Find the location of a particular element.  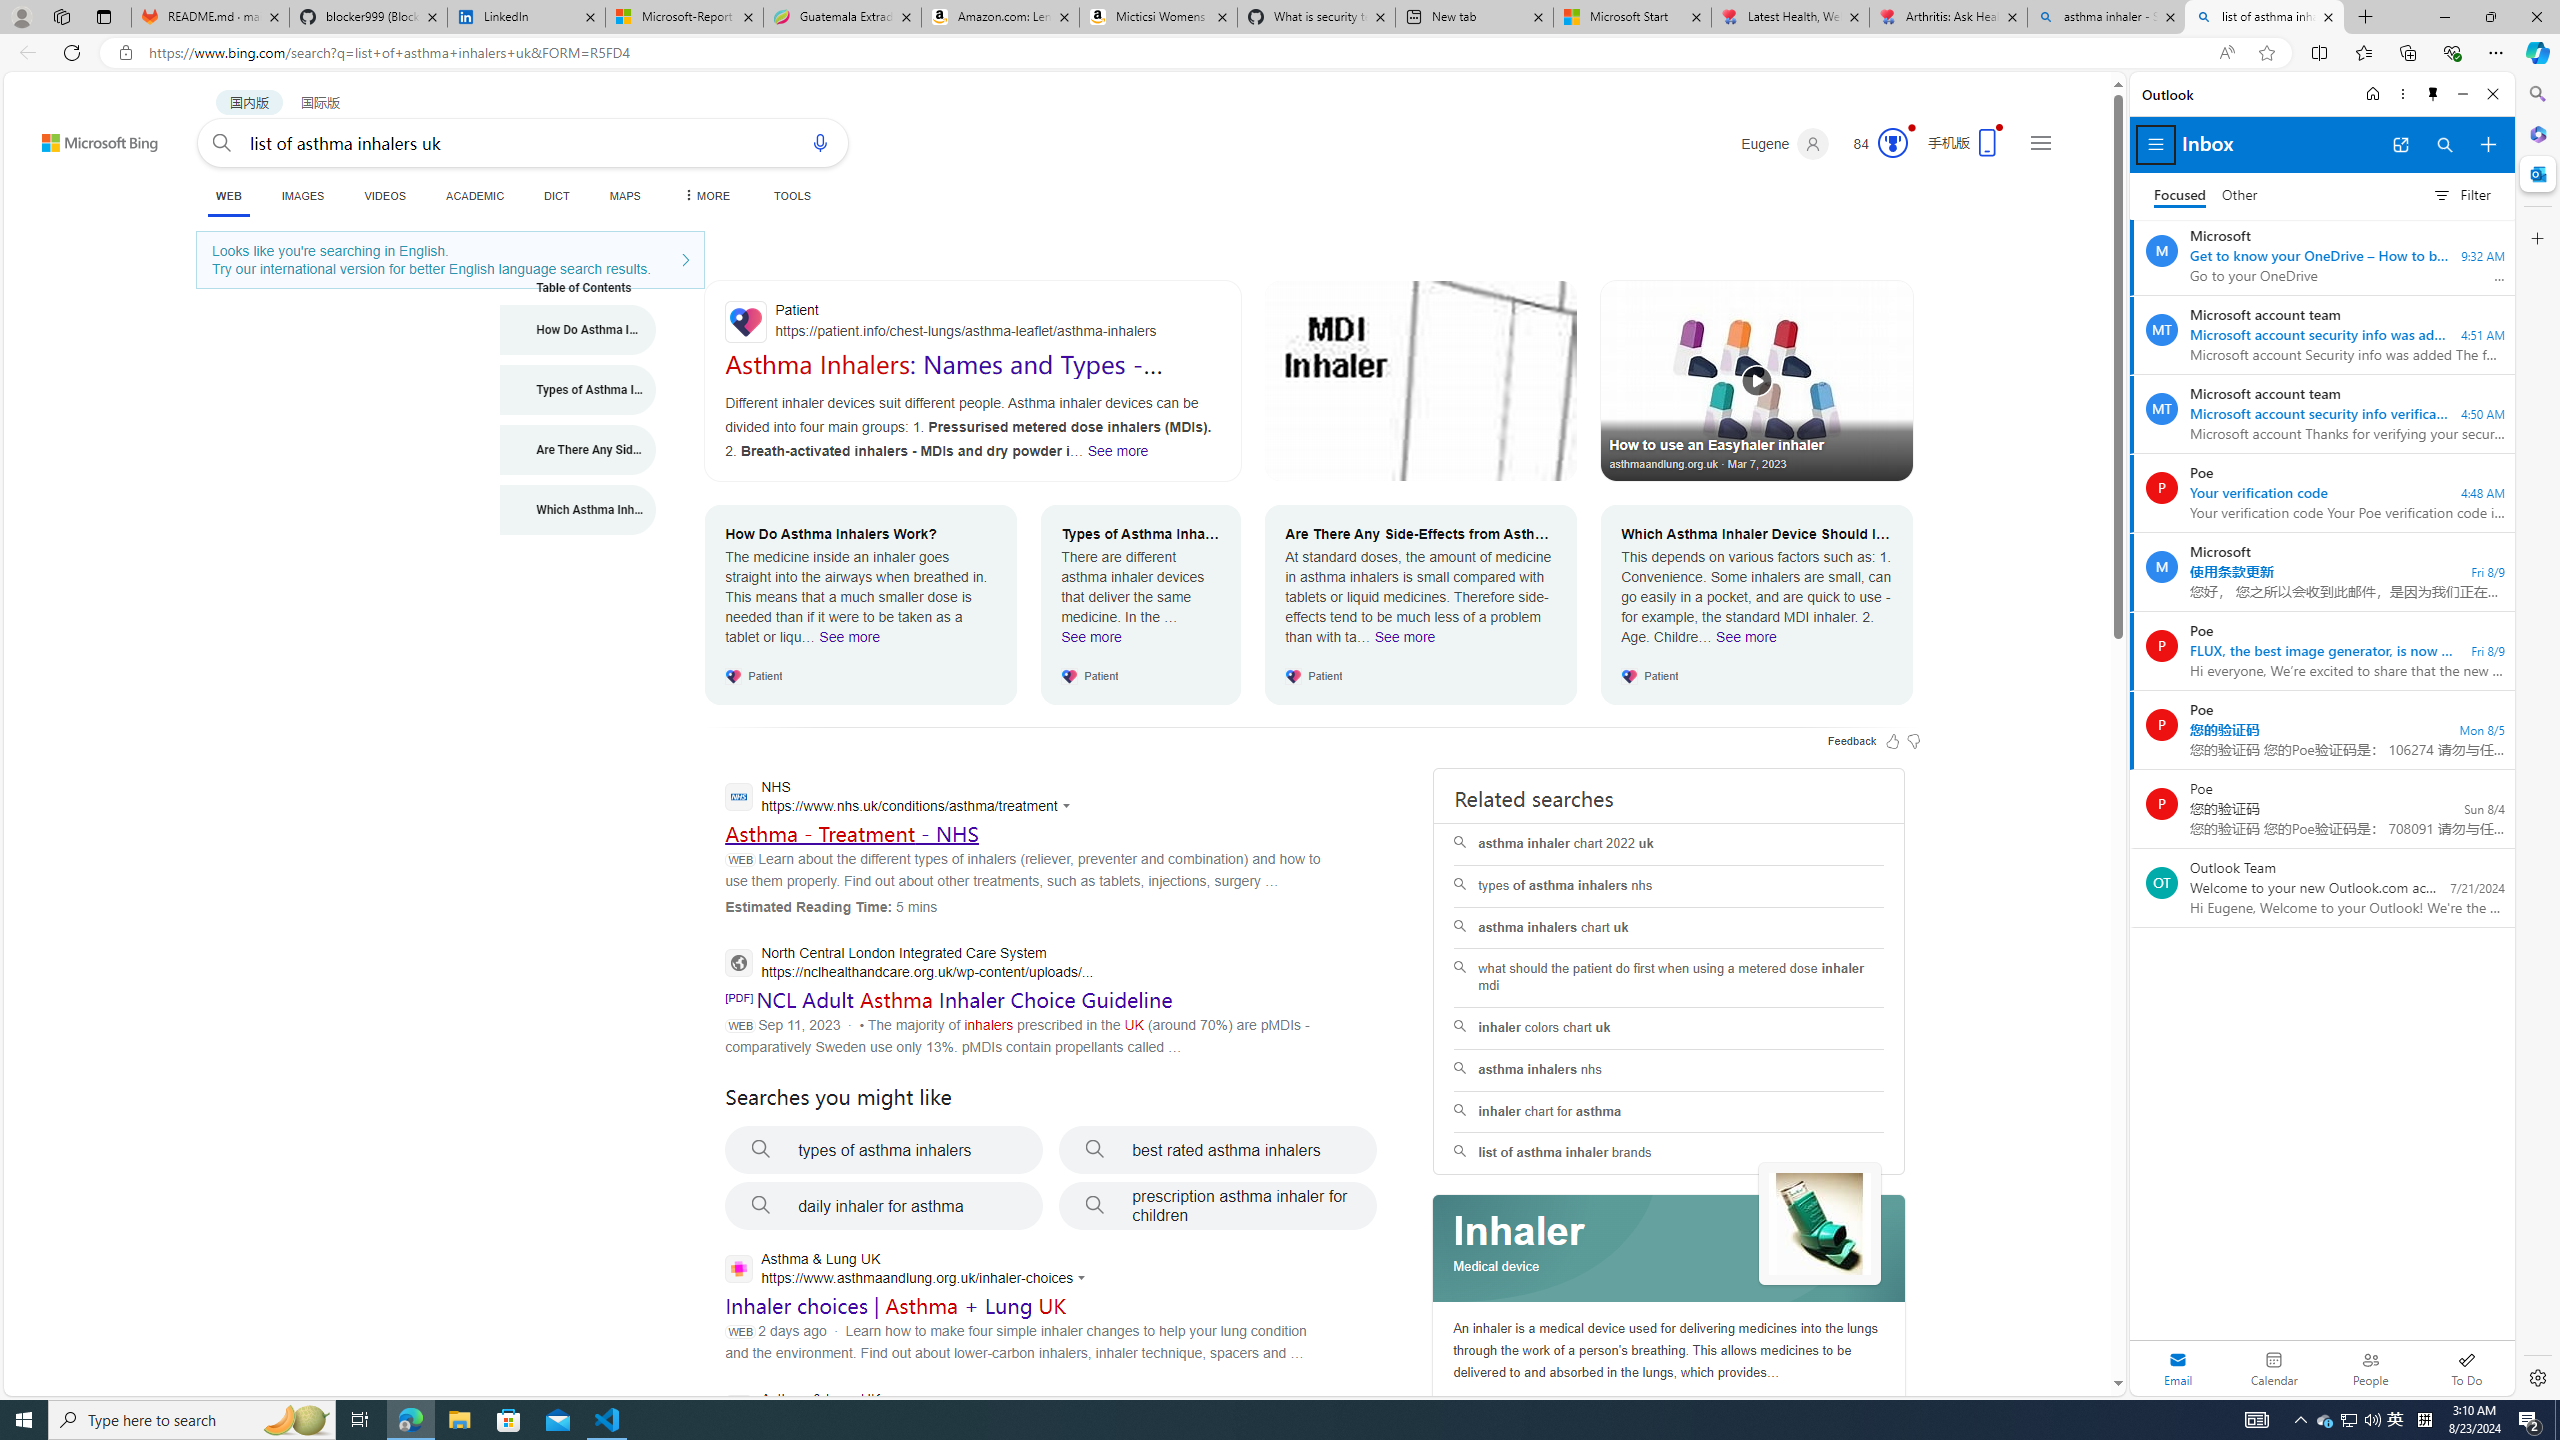

Types of Asthma Inhalers is located at coordinates (578, 389).